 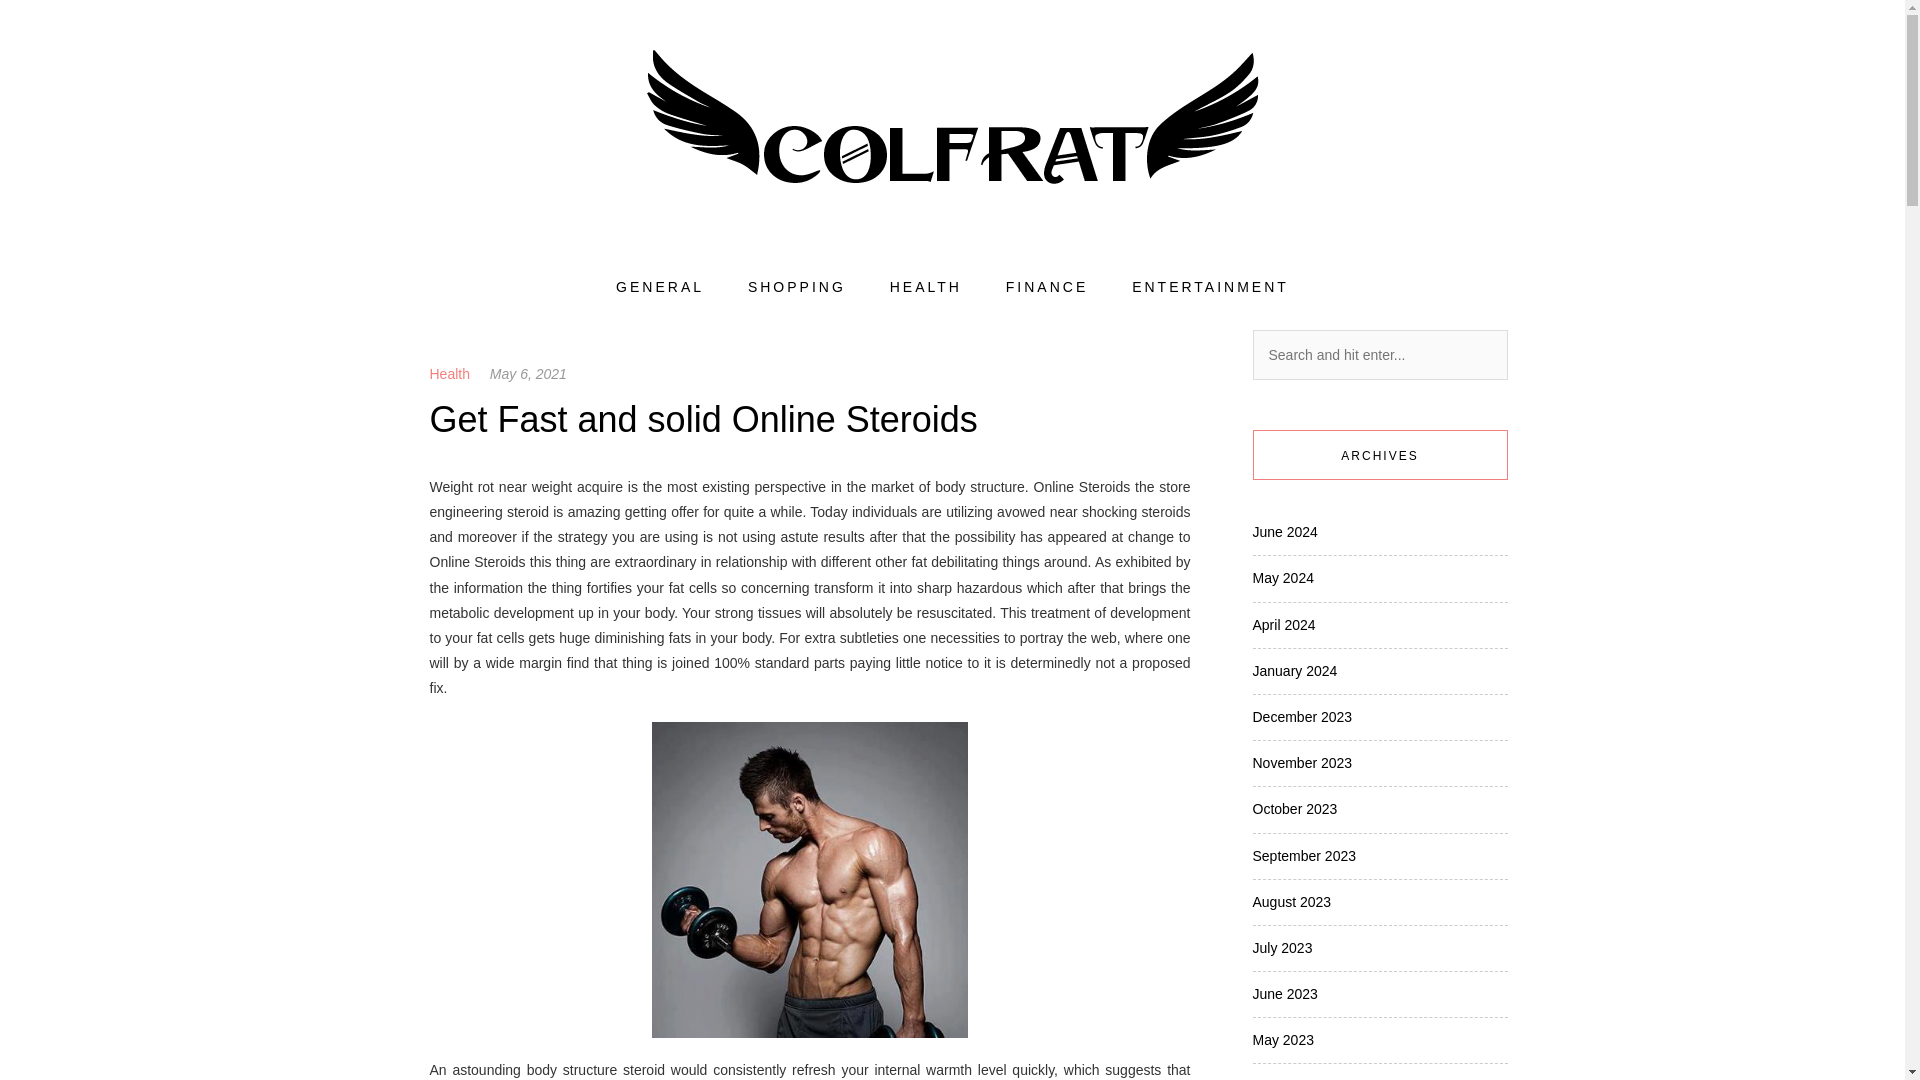 What do you see at coordinates (1210, 288) in the screenshot?
I see `ENTERTAINMENT` at bounding box center [1210, 288].